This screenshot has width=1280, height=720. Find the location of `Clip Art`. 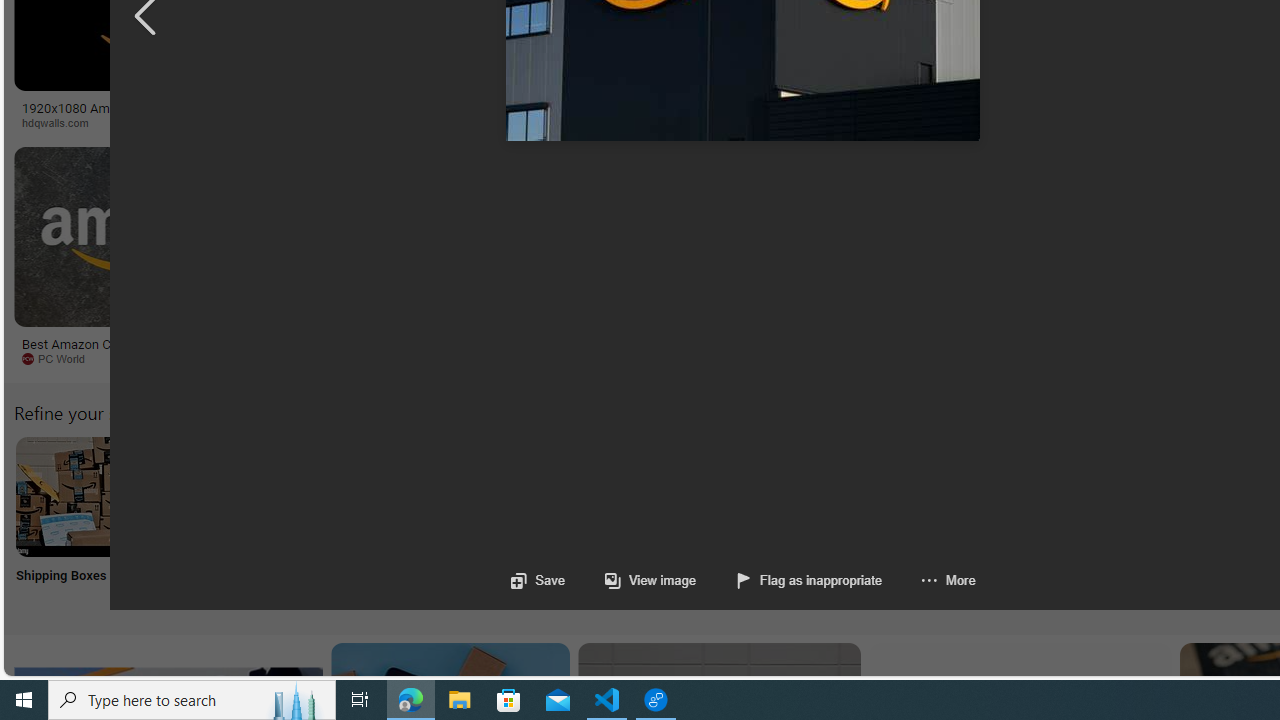

Clip Art is located at coordinates (340, 522).